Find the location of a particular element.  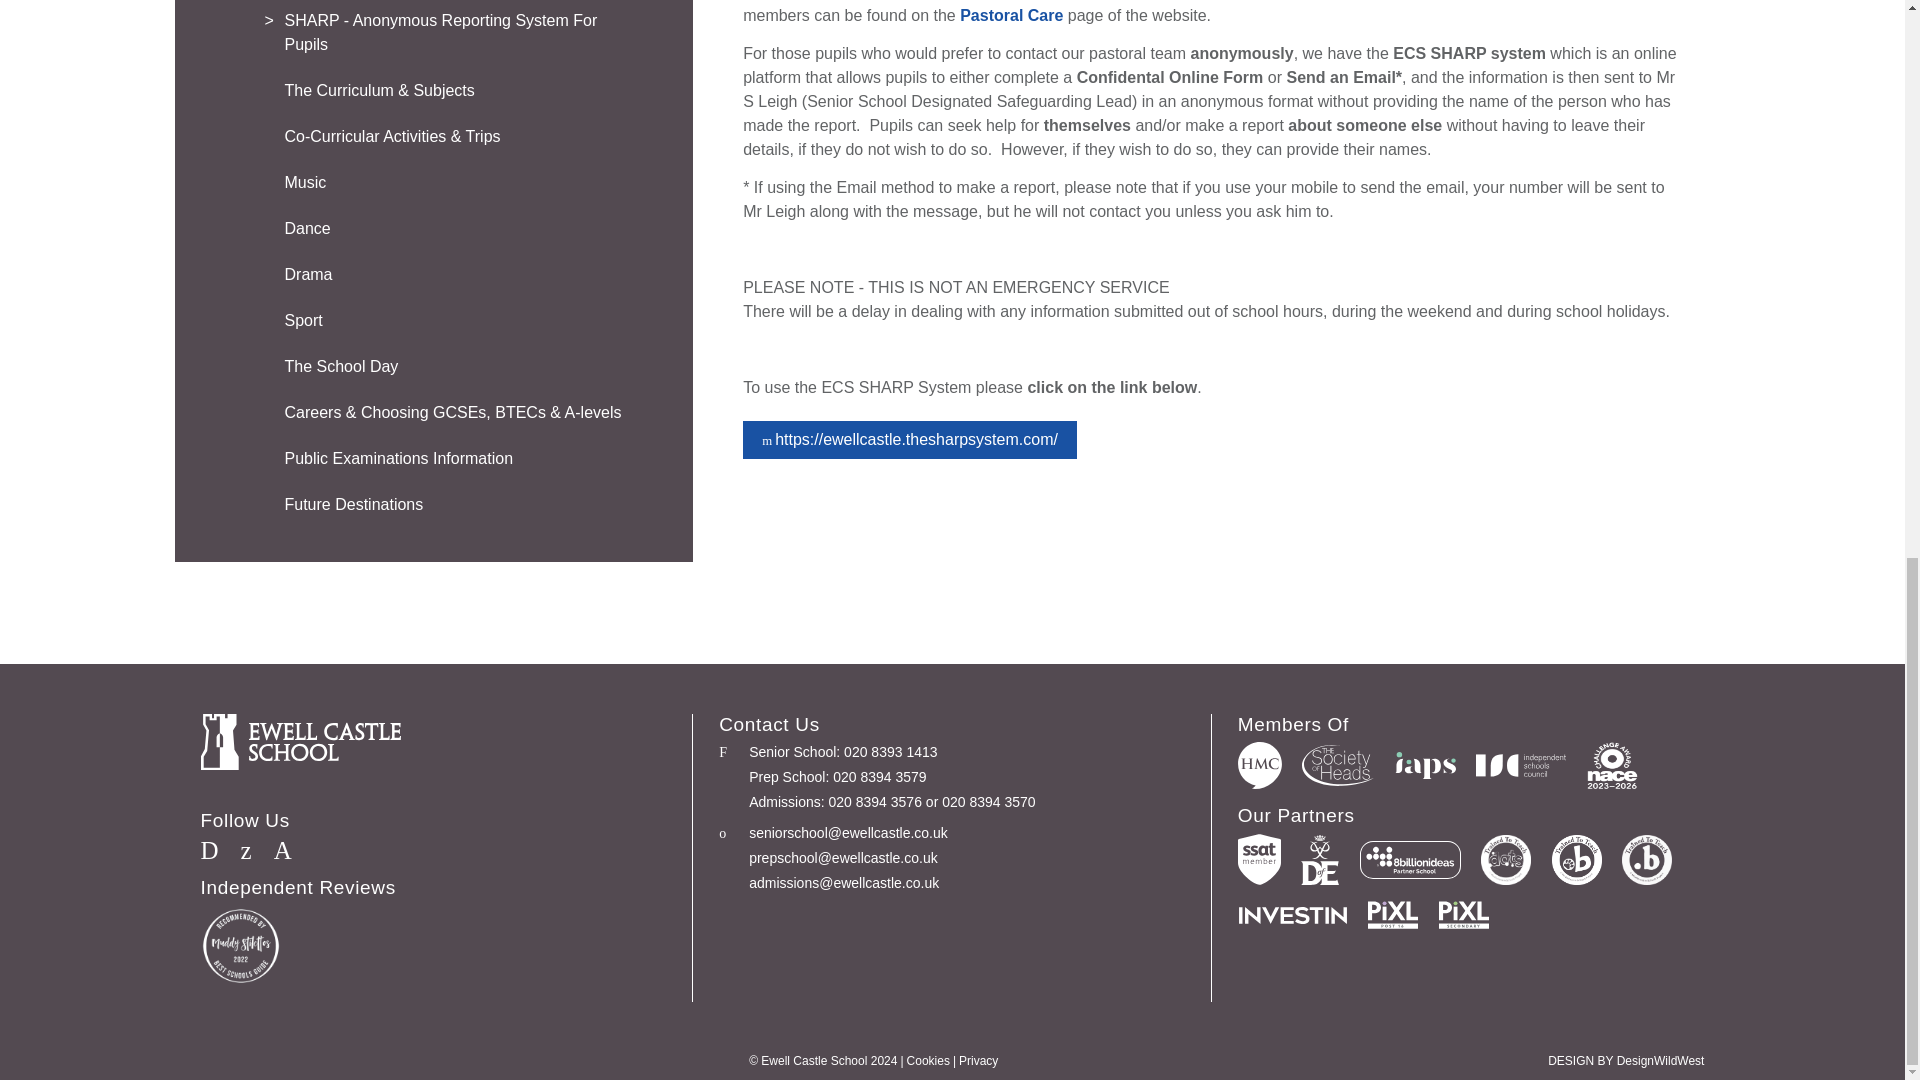

Independent Schools Council is located at coordinates (1521, 764).